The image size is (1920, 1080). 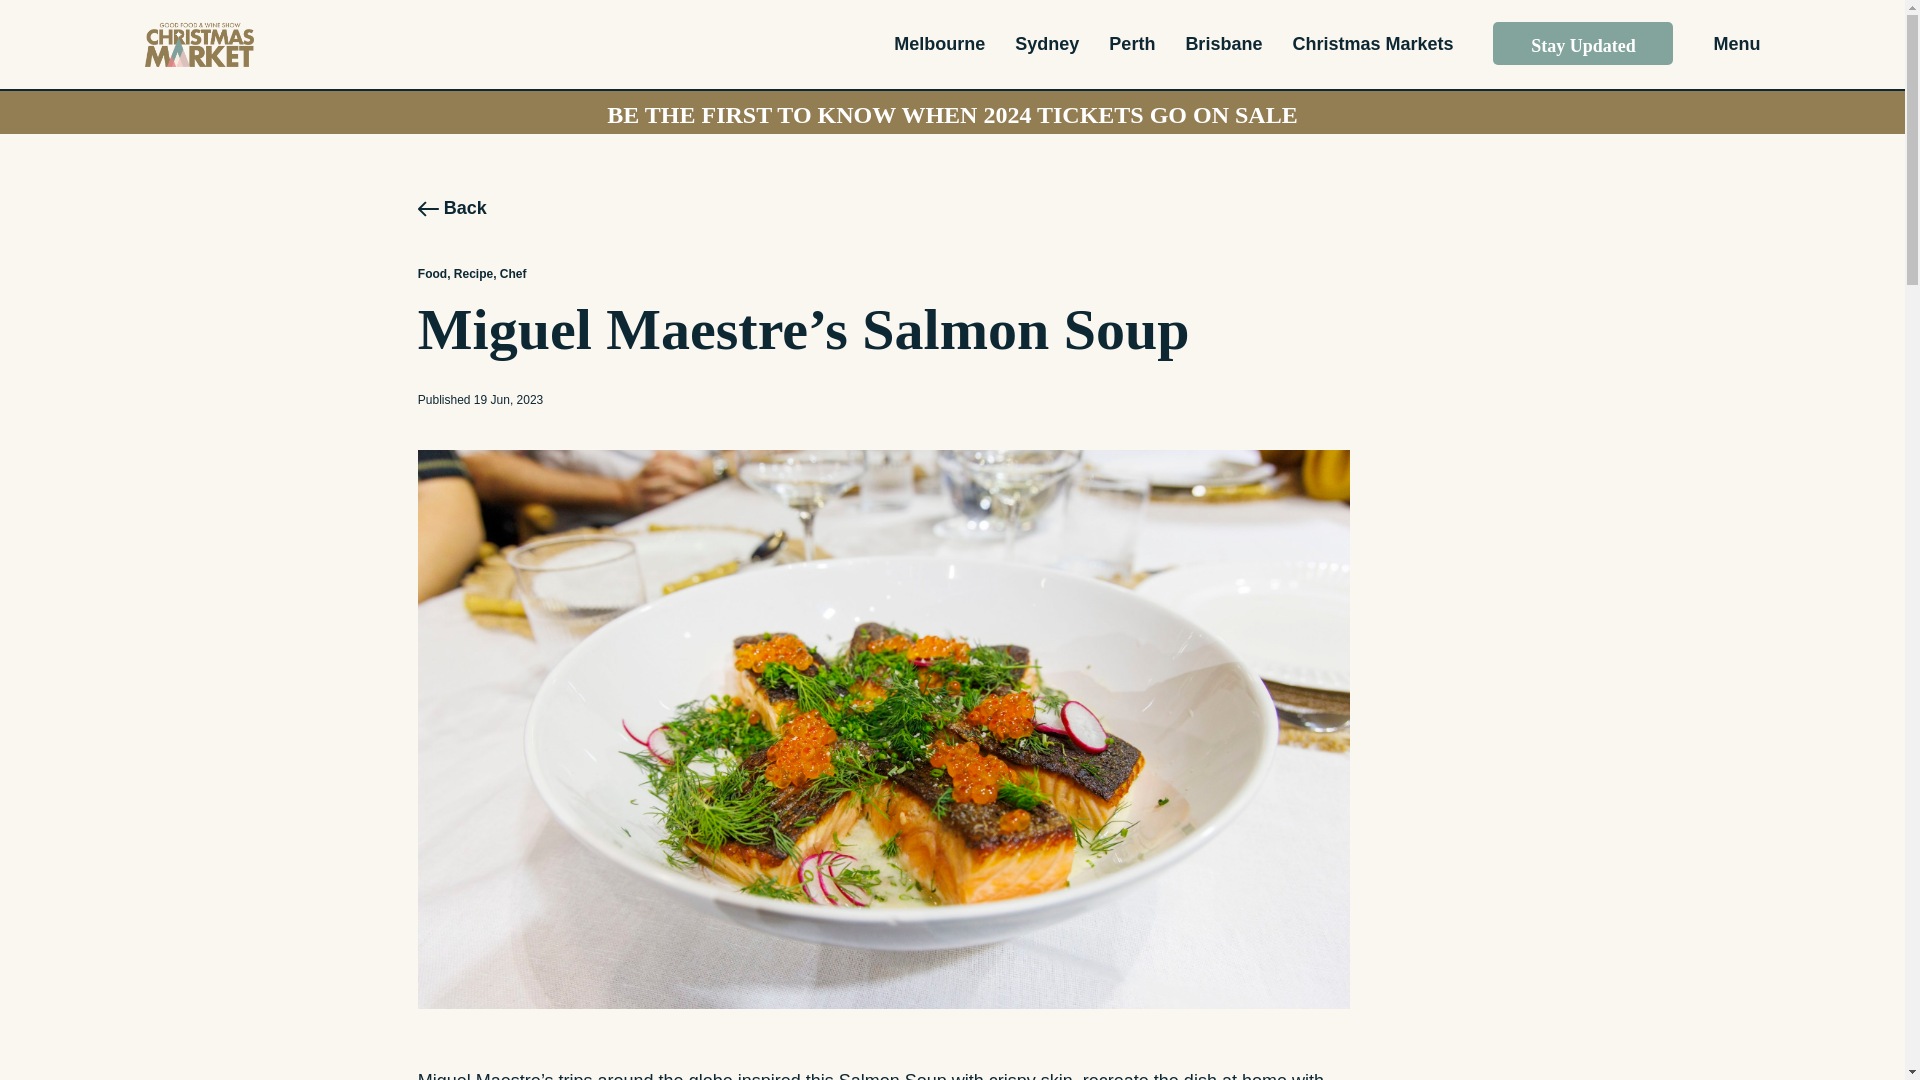 I want to click on , Chef, so click(x=510, y=273).